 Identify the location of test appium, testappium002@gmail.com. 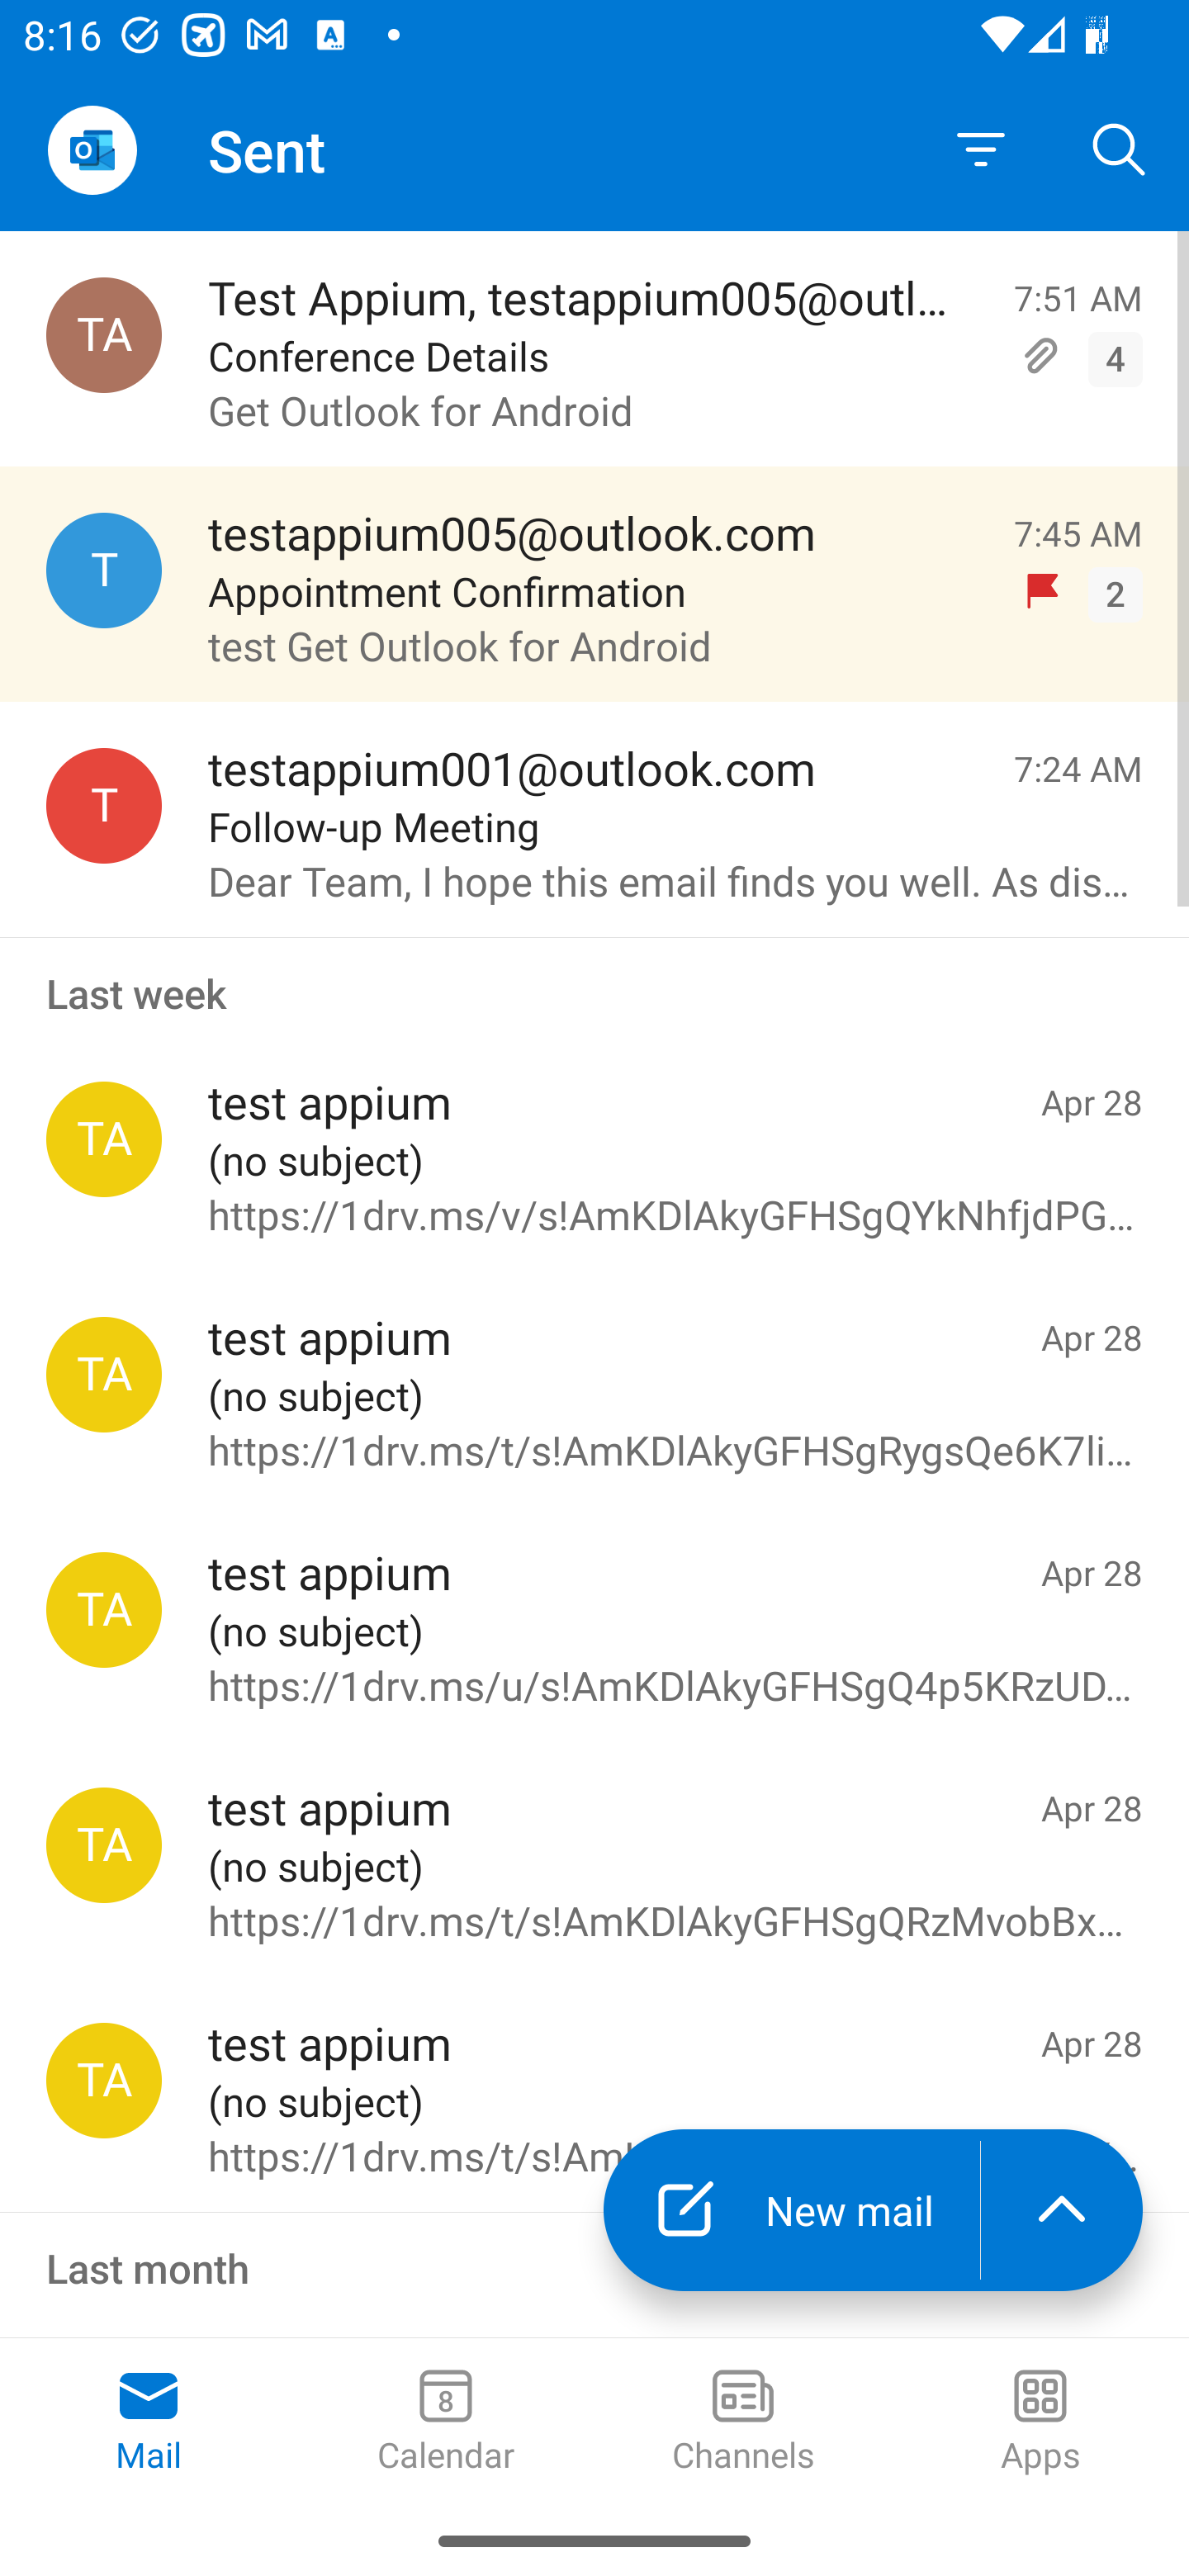
(104, 1610).